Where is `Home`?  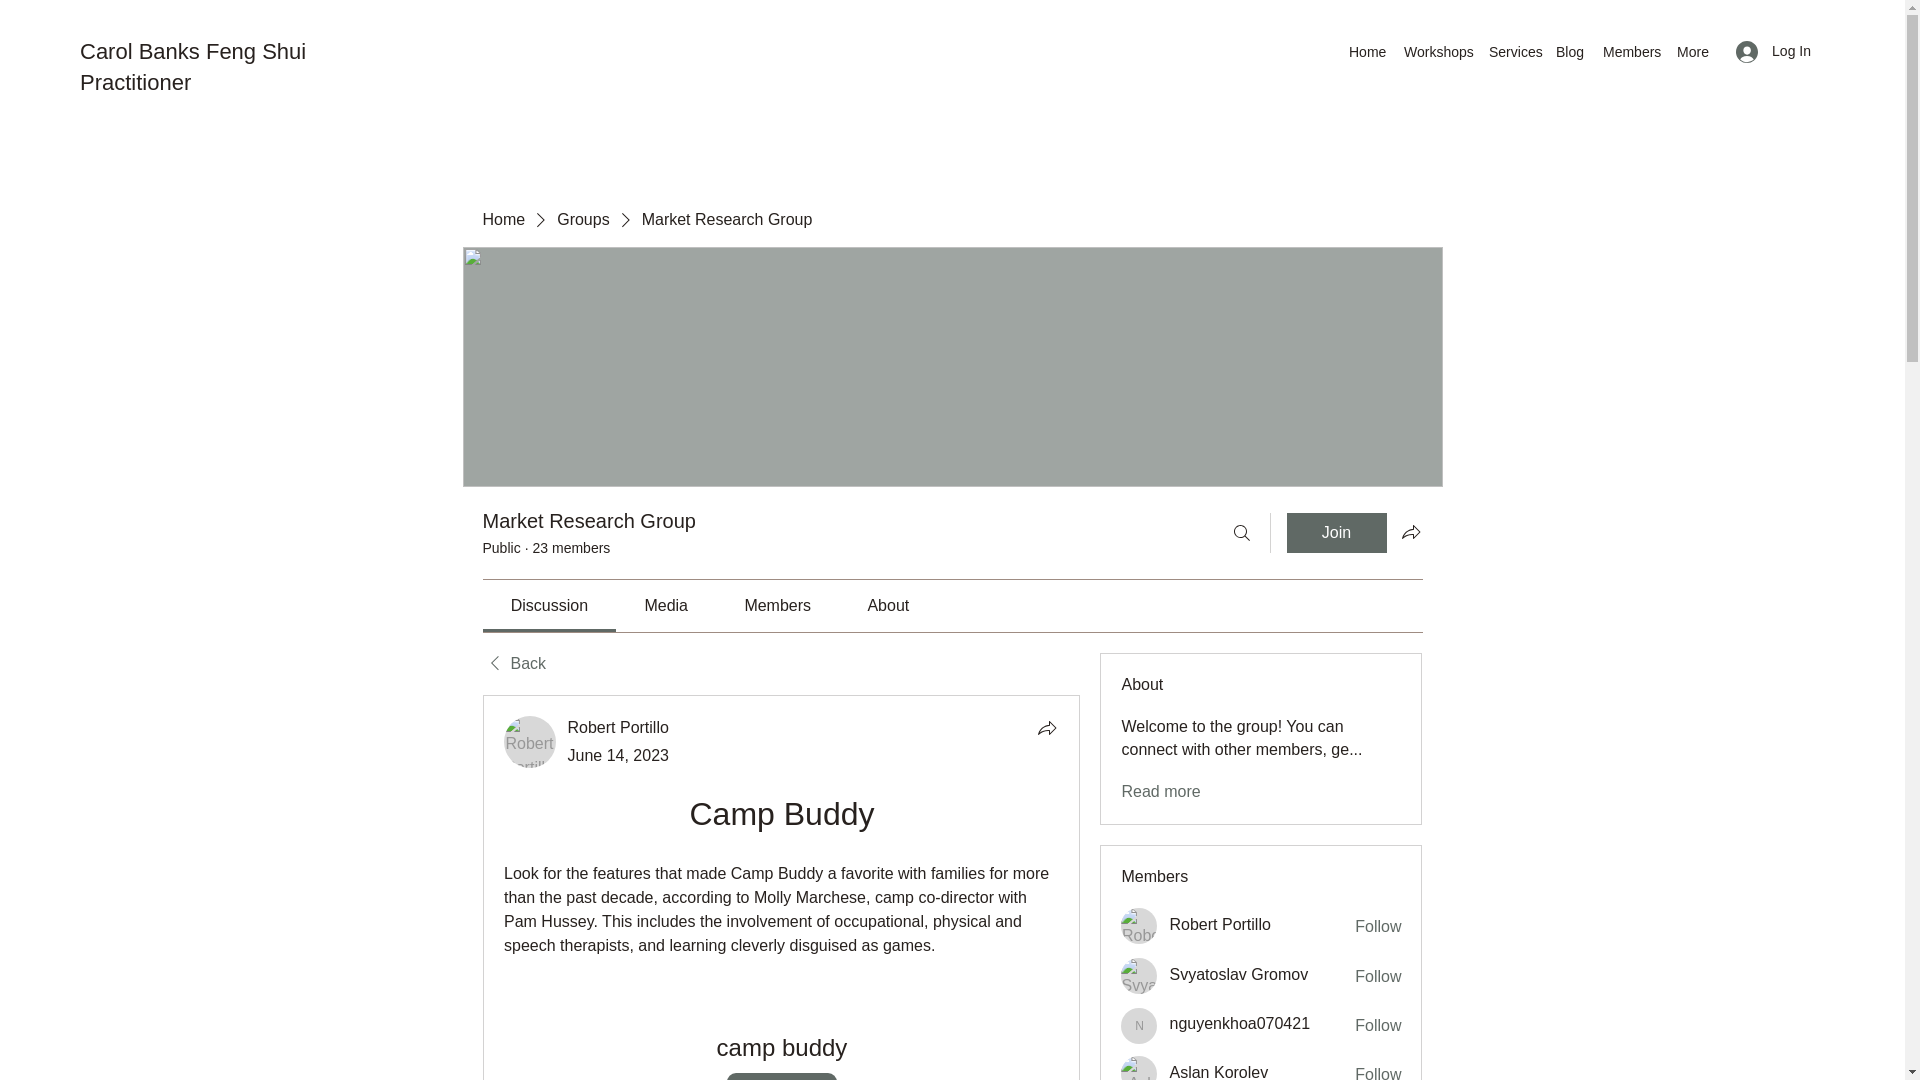
Home is located at coordinates (502, 220).